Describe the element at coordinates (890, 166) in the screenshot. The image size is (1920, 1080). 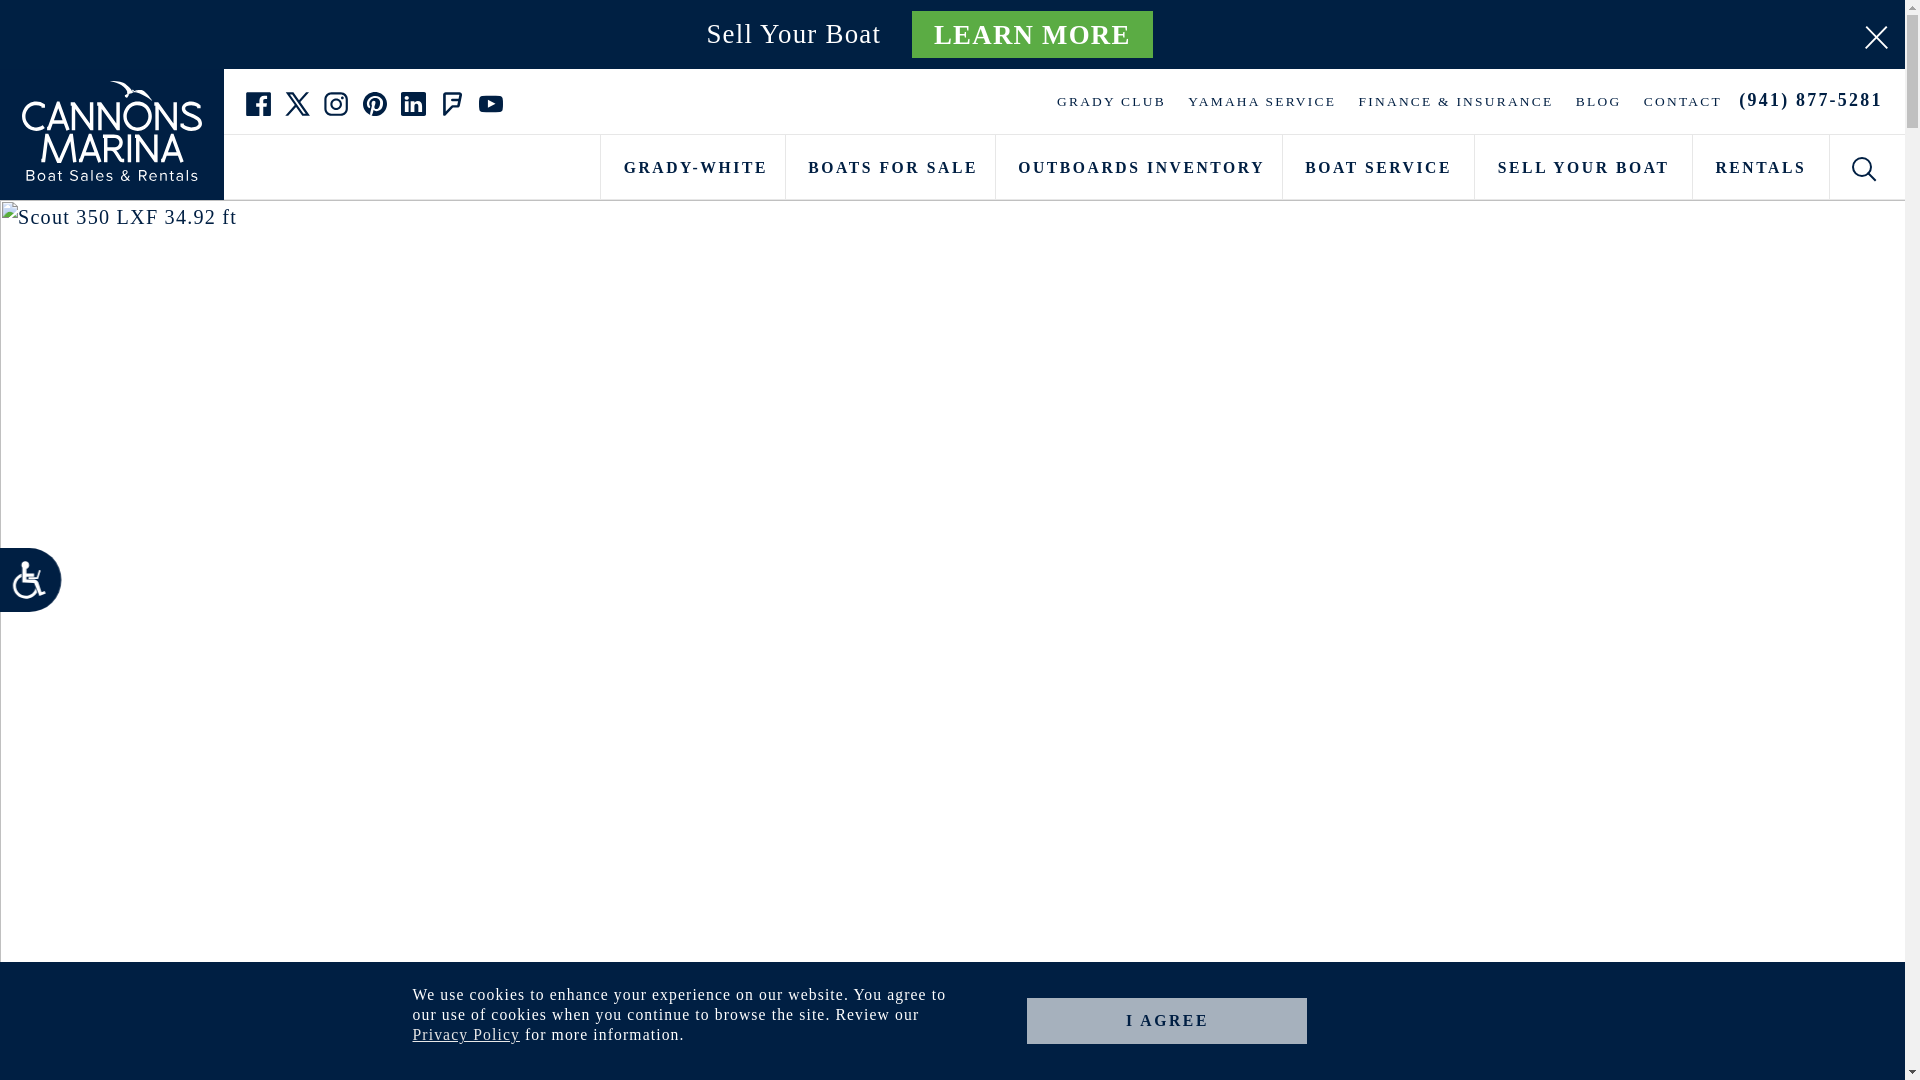
I see `BOATS FOR SALE` at that location.